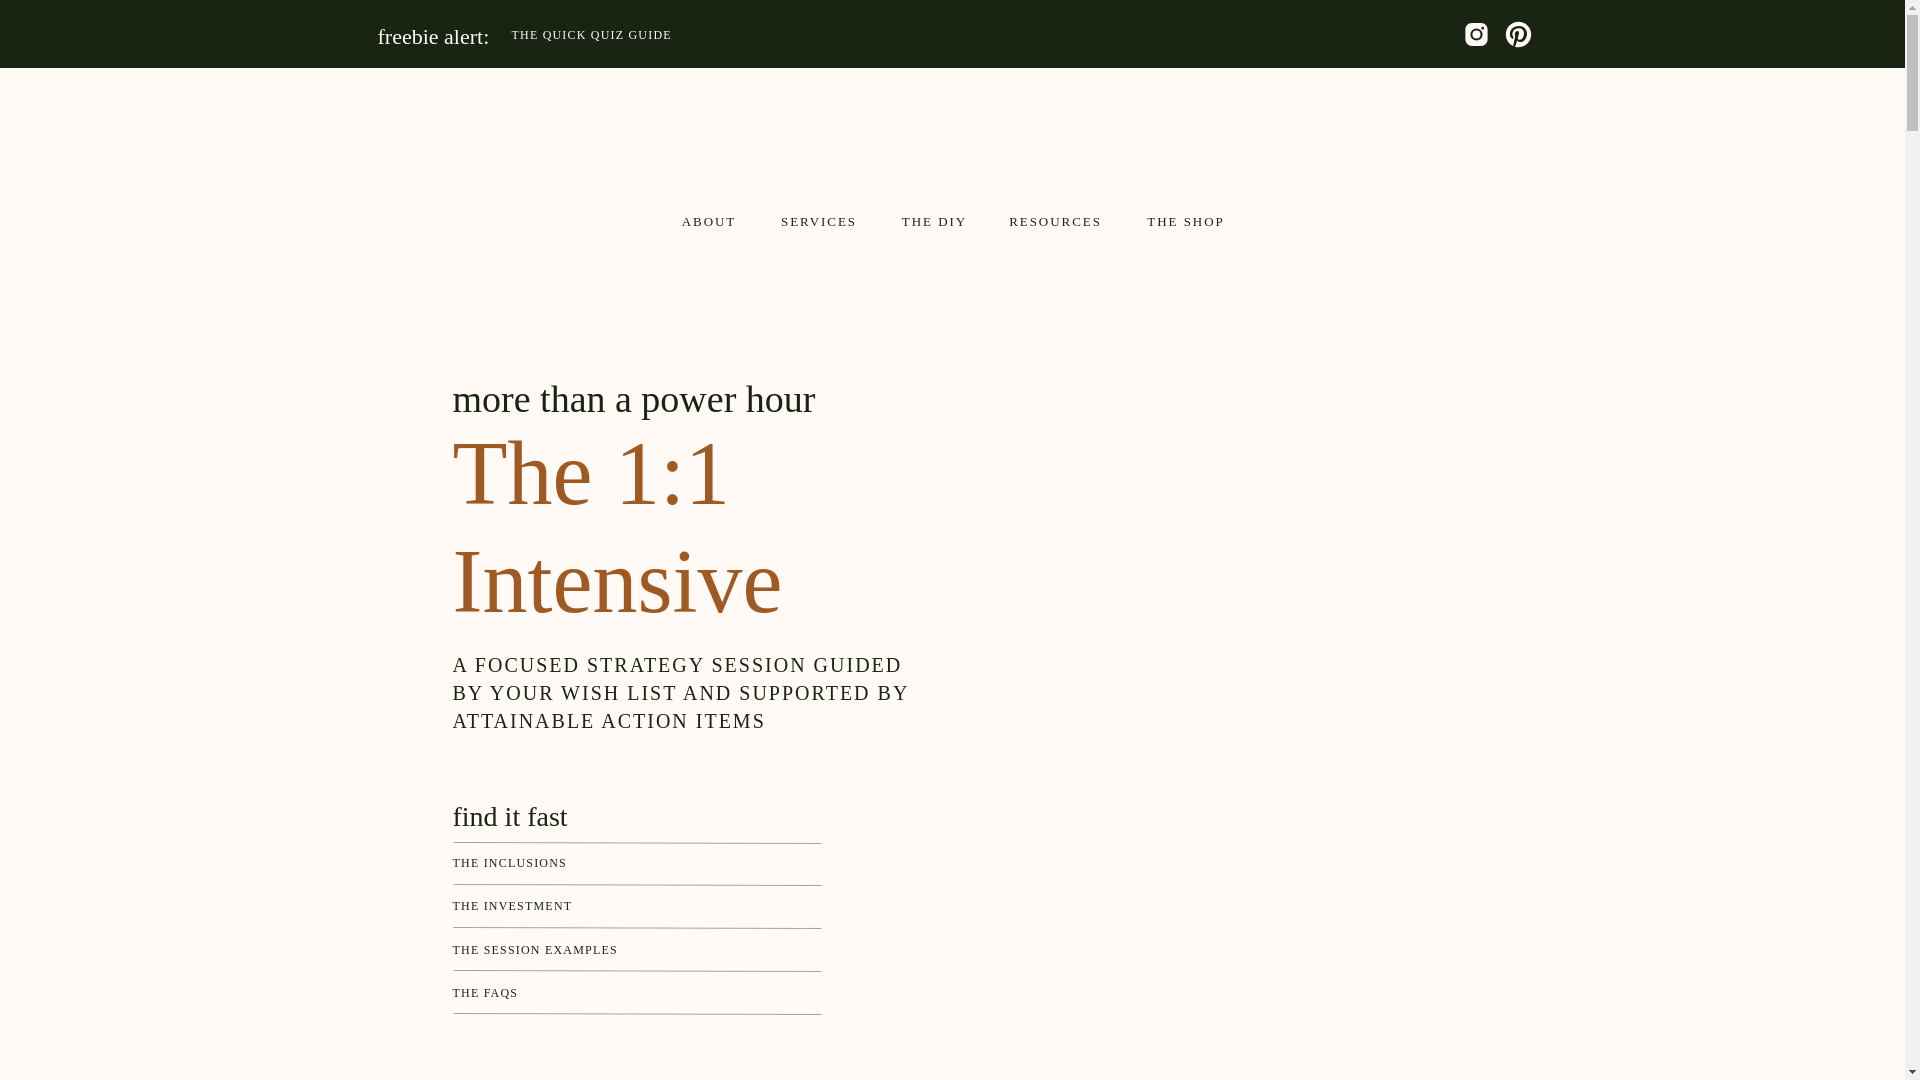 The image size is (1920, 1080). What do you see at coordinates (628, 865) in the screenshot?
I see `THE INCLUSIONS` at bounding box center [628, 865].